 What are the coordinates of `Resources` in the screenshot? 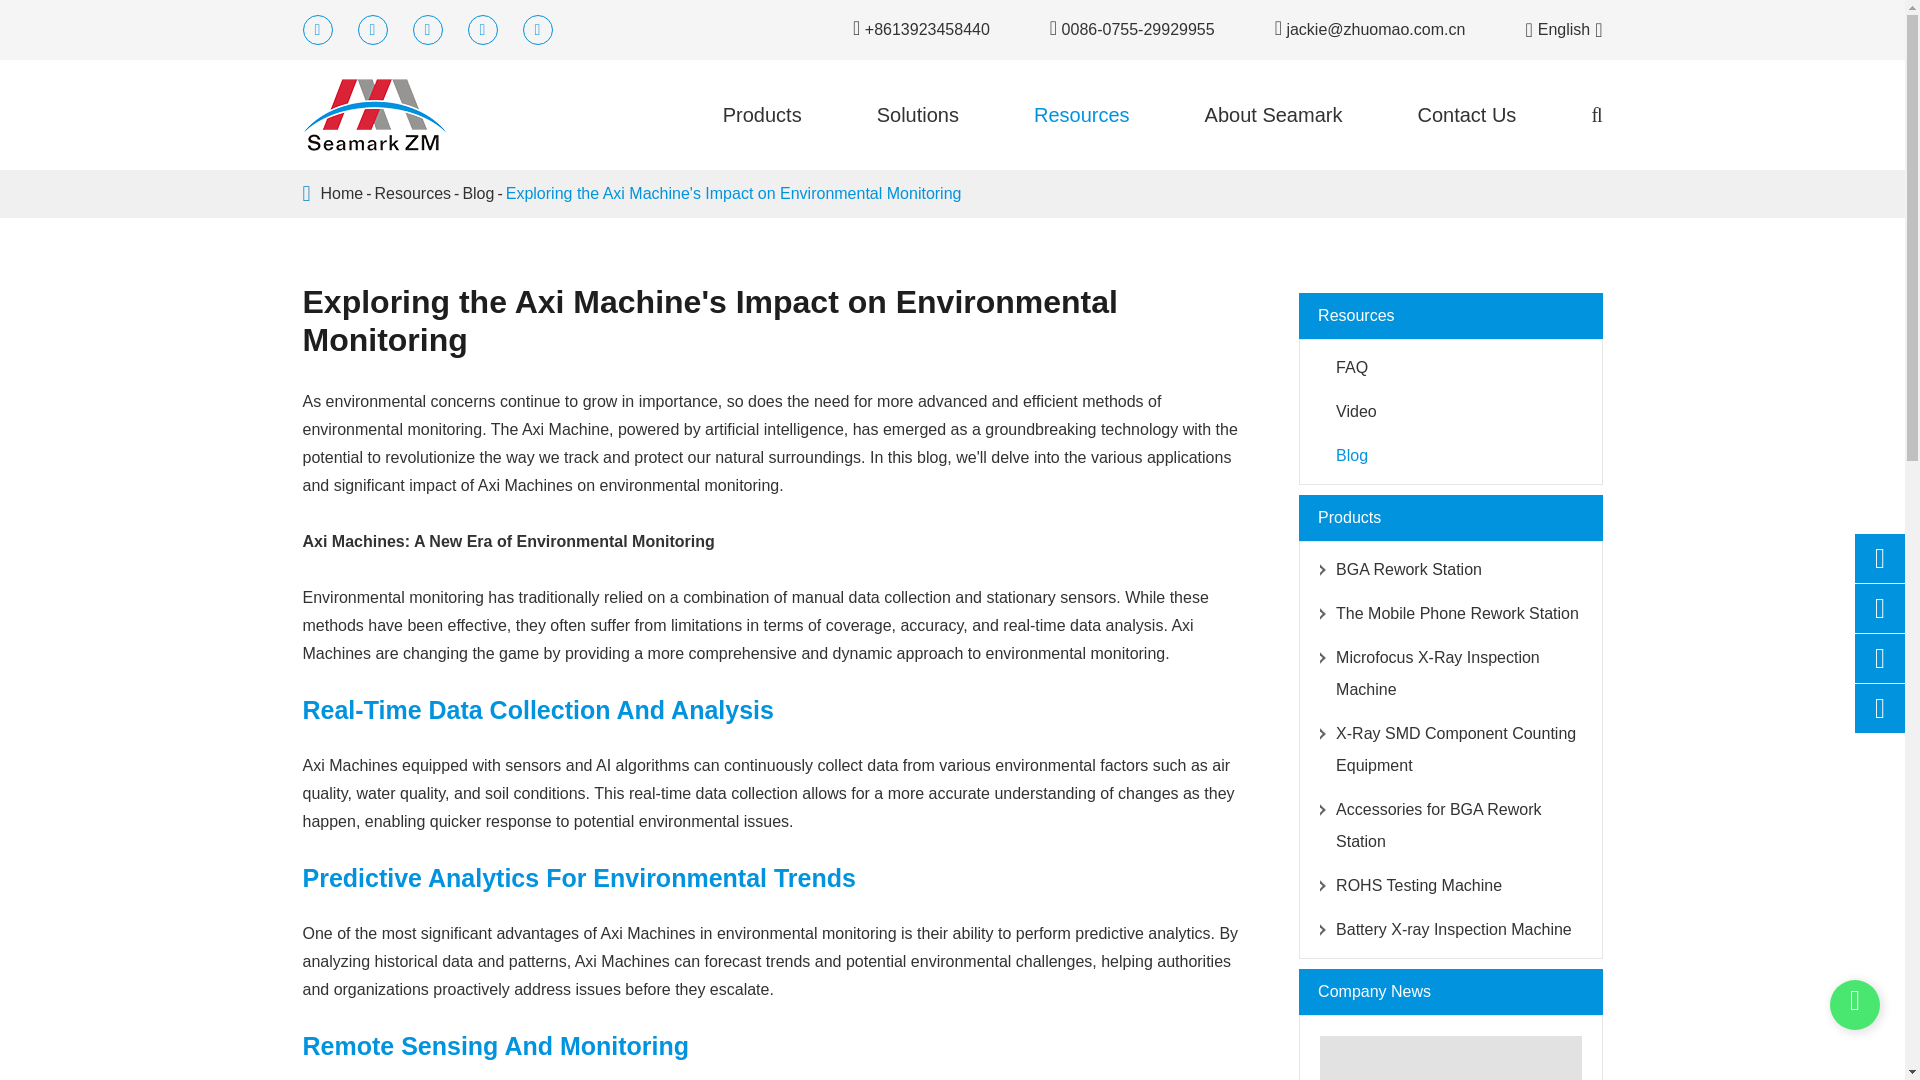 It's located at (412, 194).